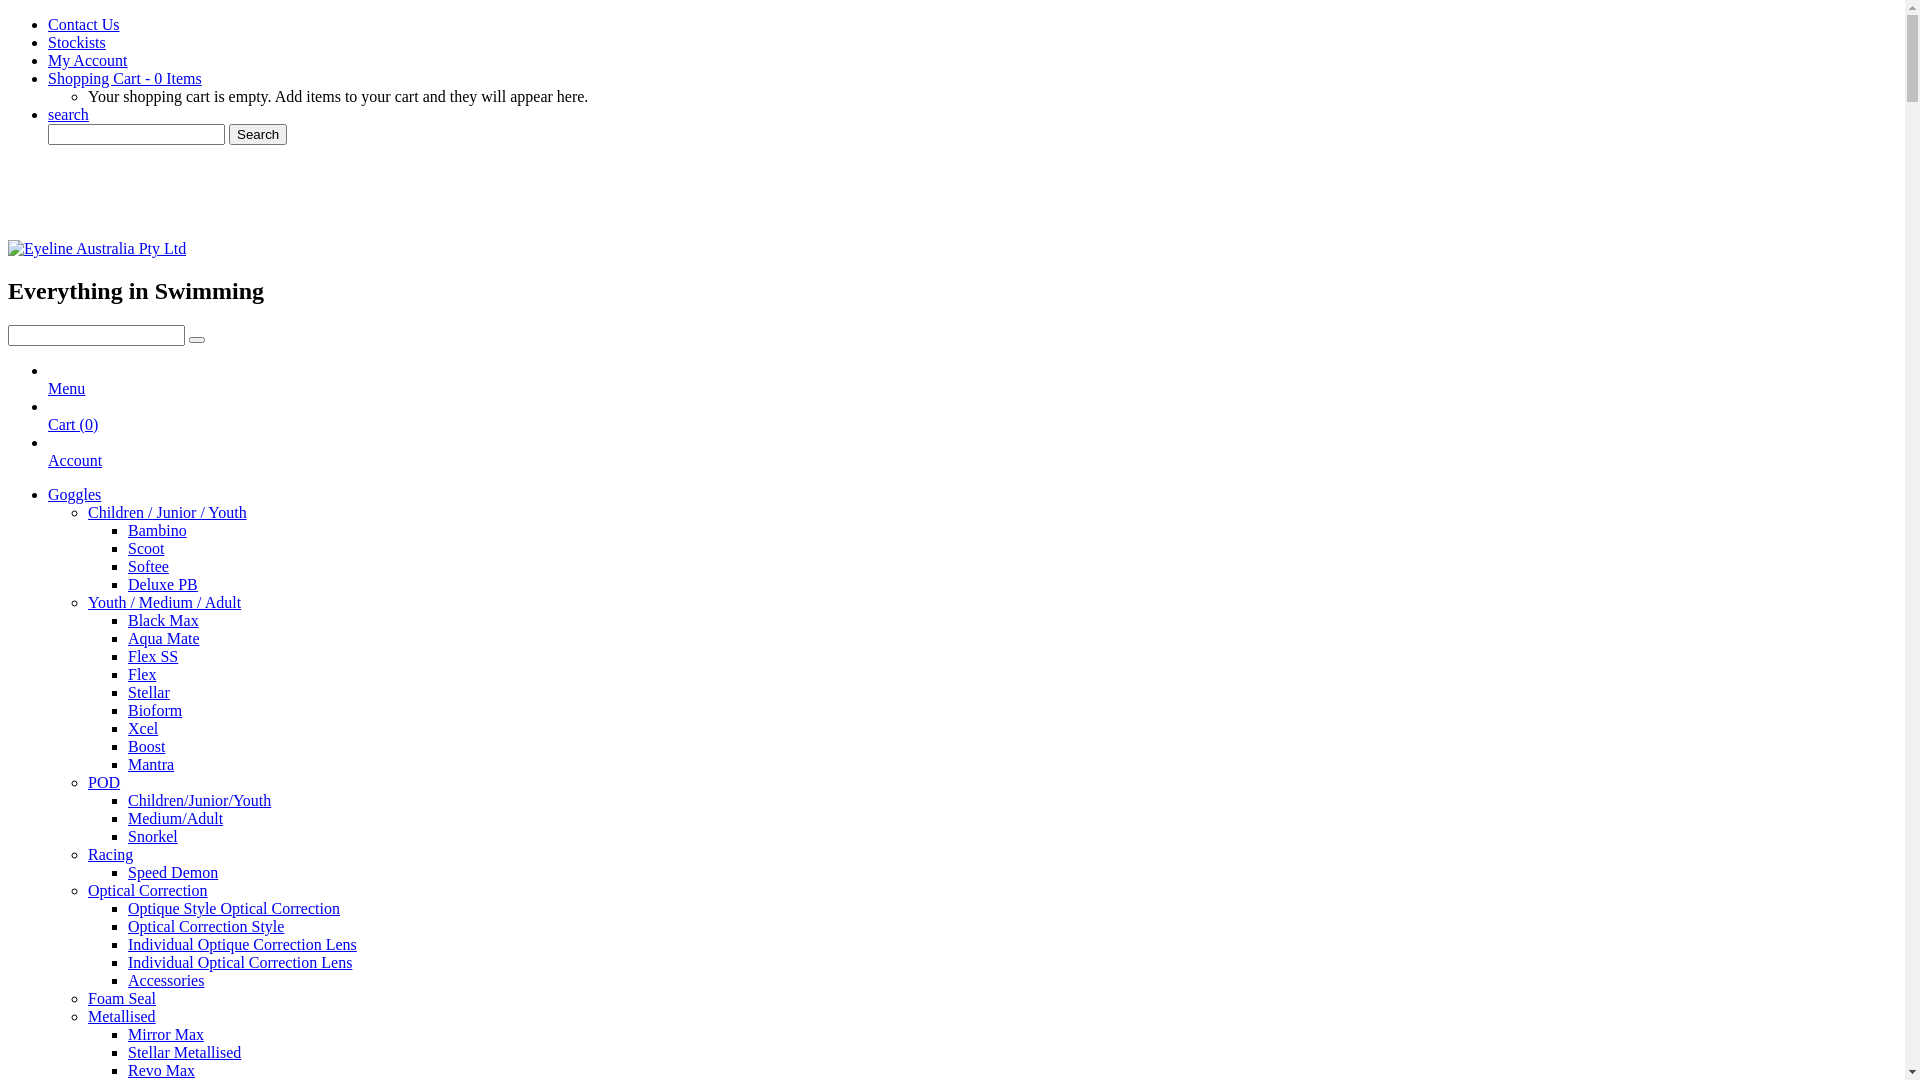  I want to click on Children/Junior/Youth, so click(200, 800).